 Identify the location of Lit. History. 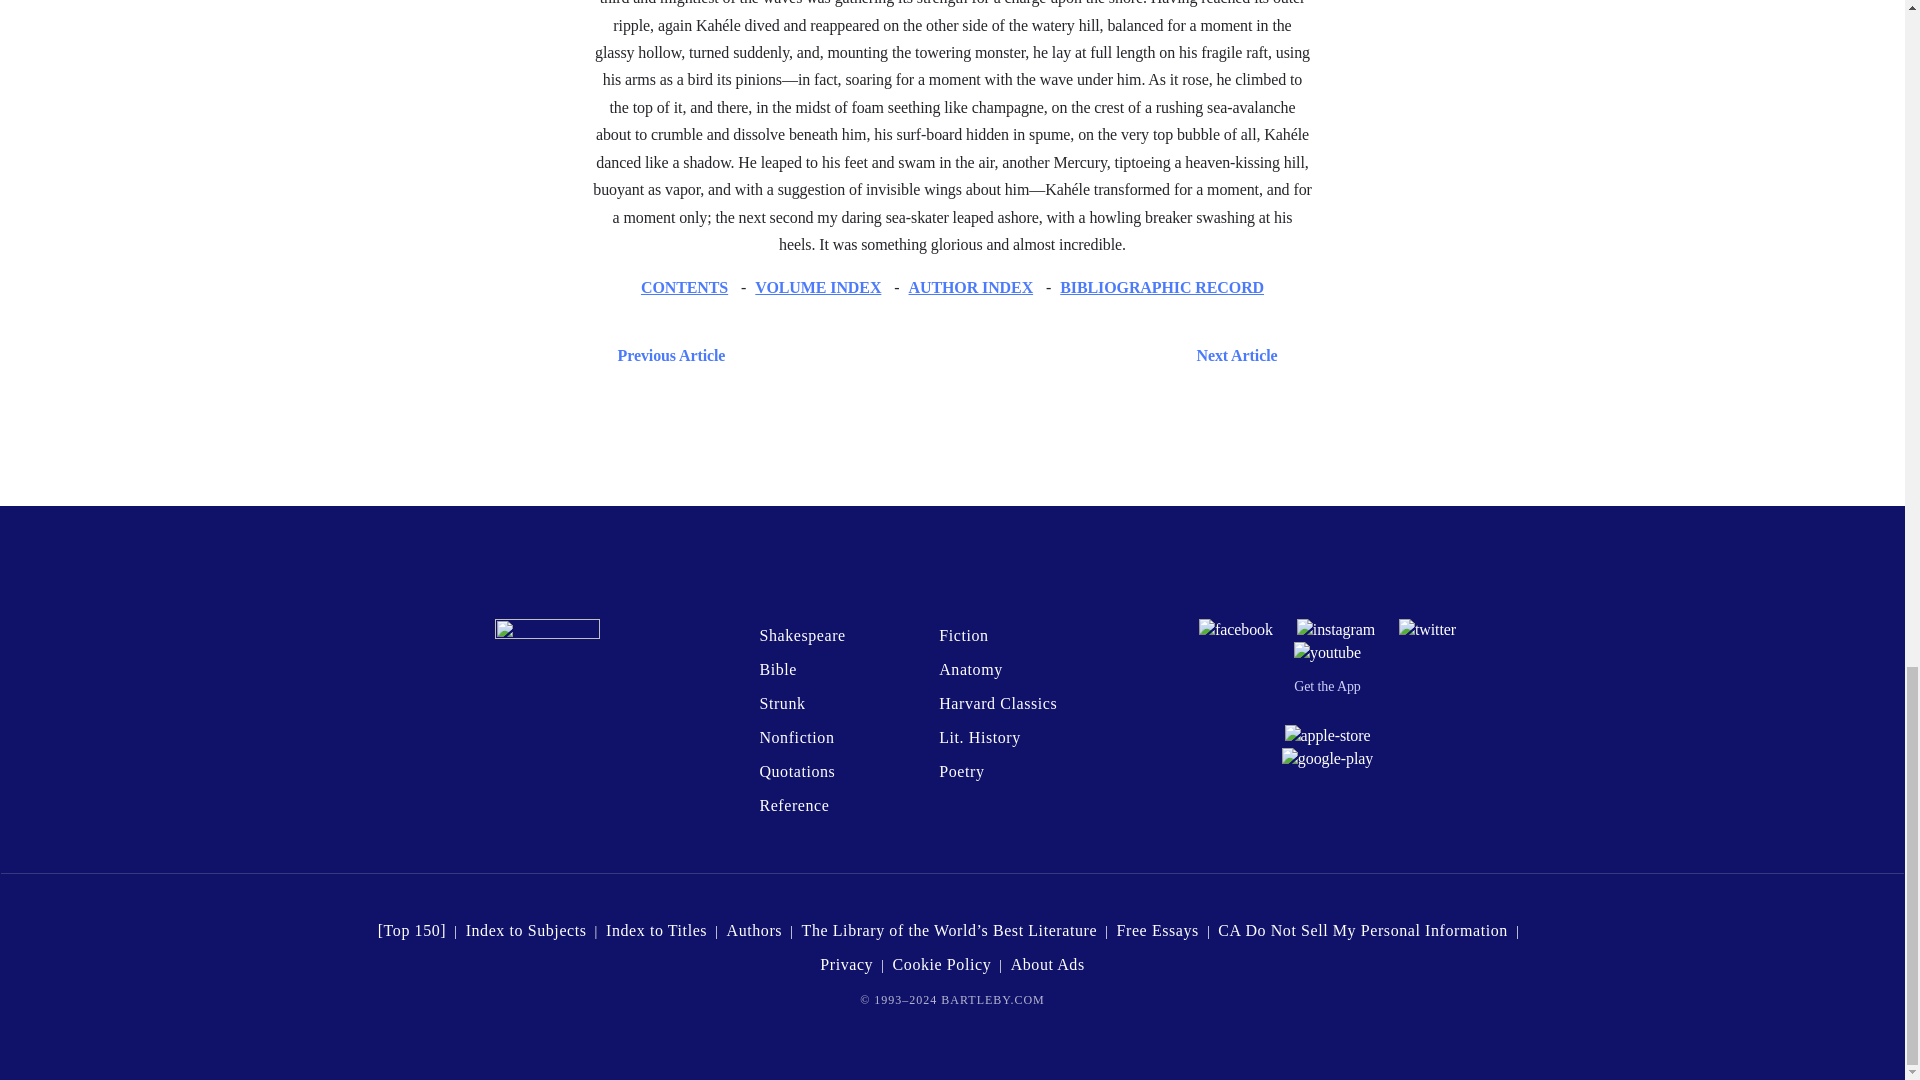
(980, 738).